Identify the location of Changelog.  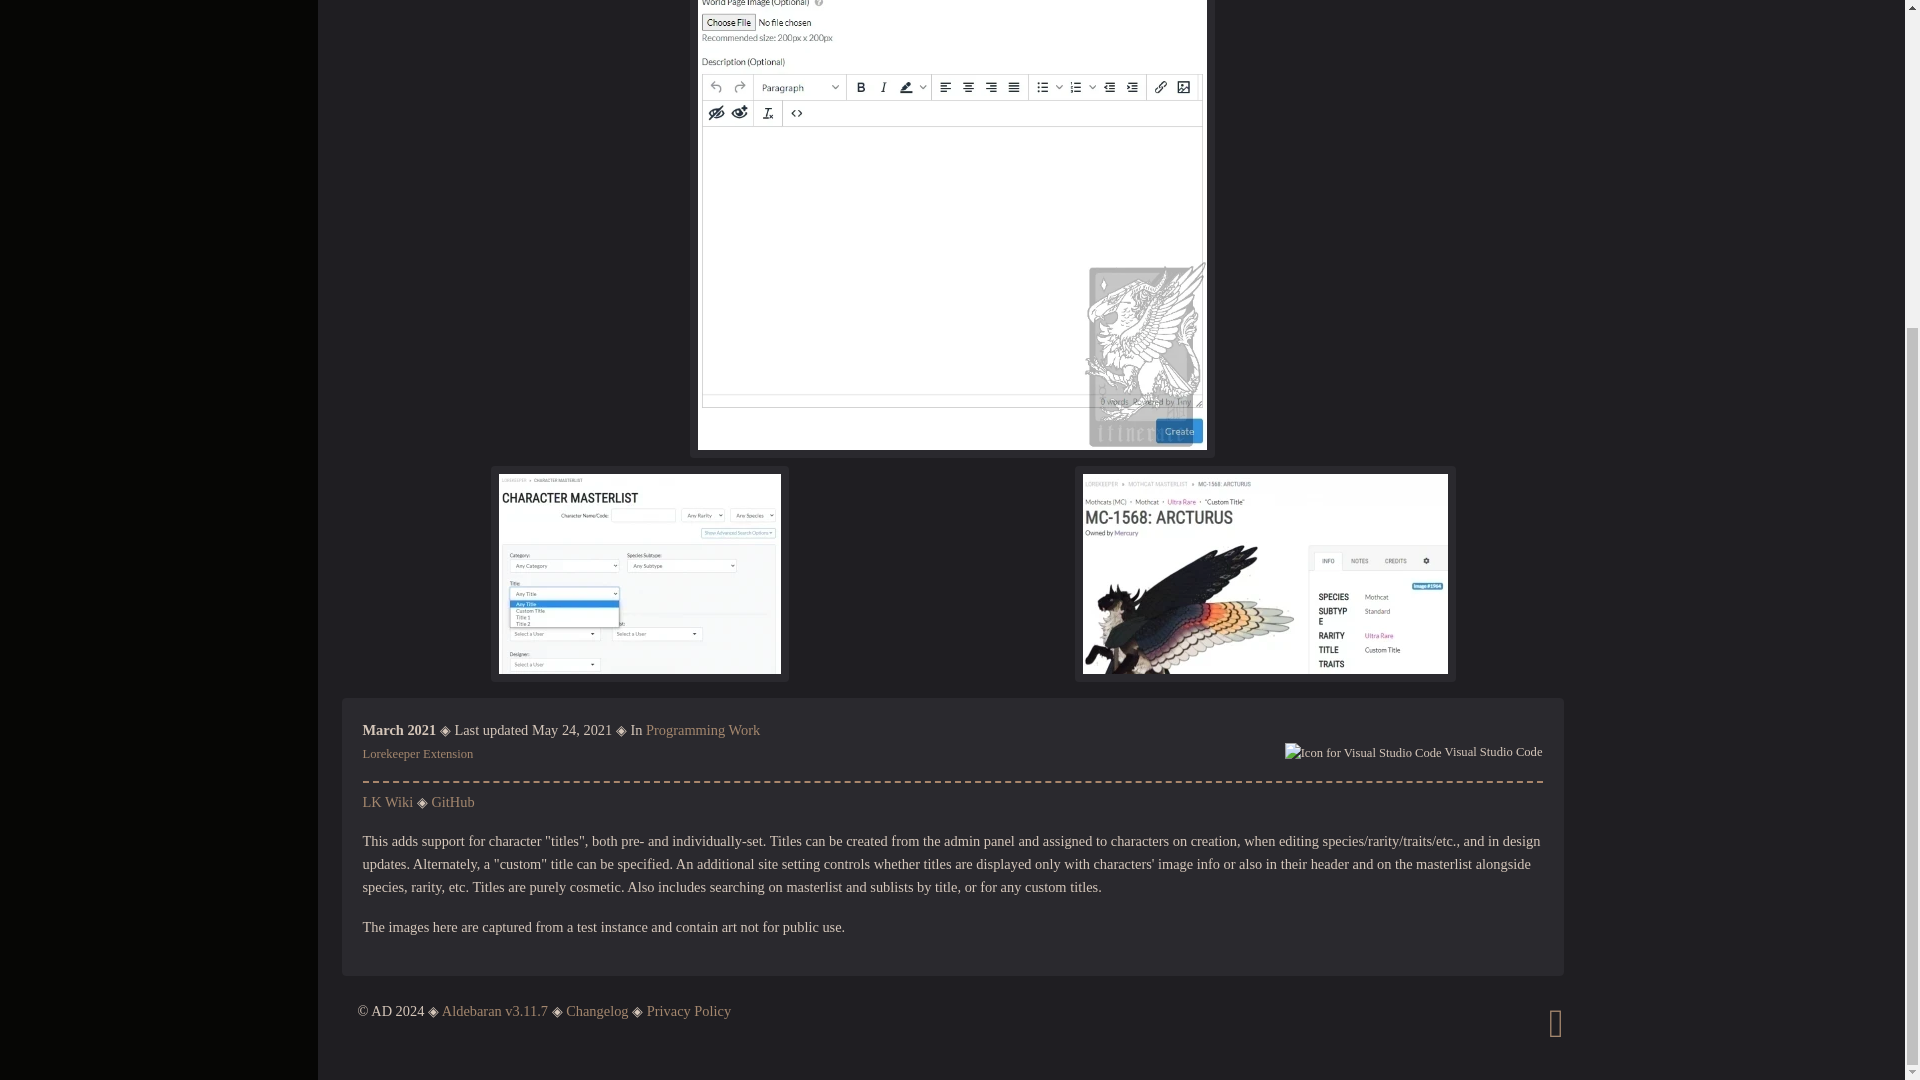
(596, 1011).